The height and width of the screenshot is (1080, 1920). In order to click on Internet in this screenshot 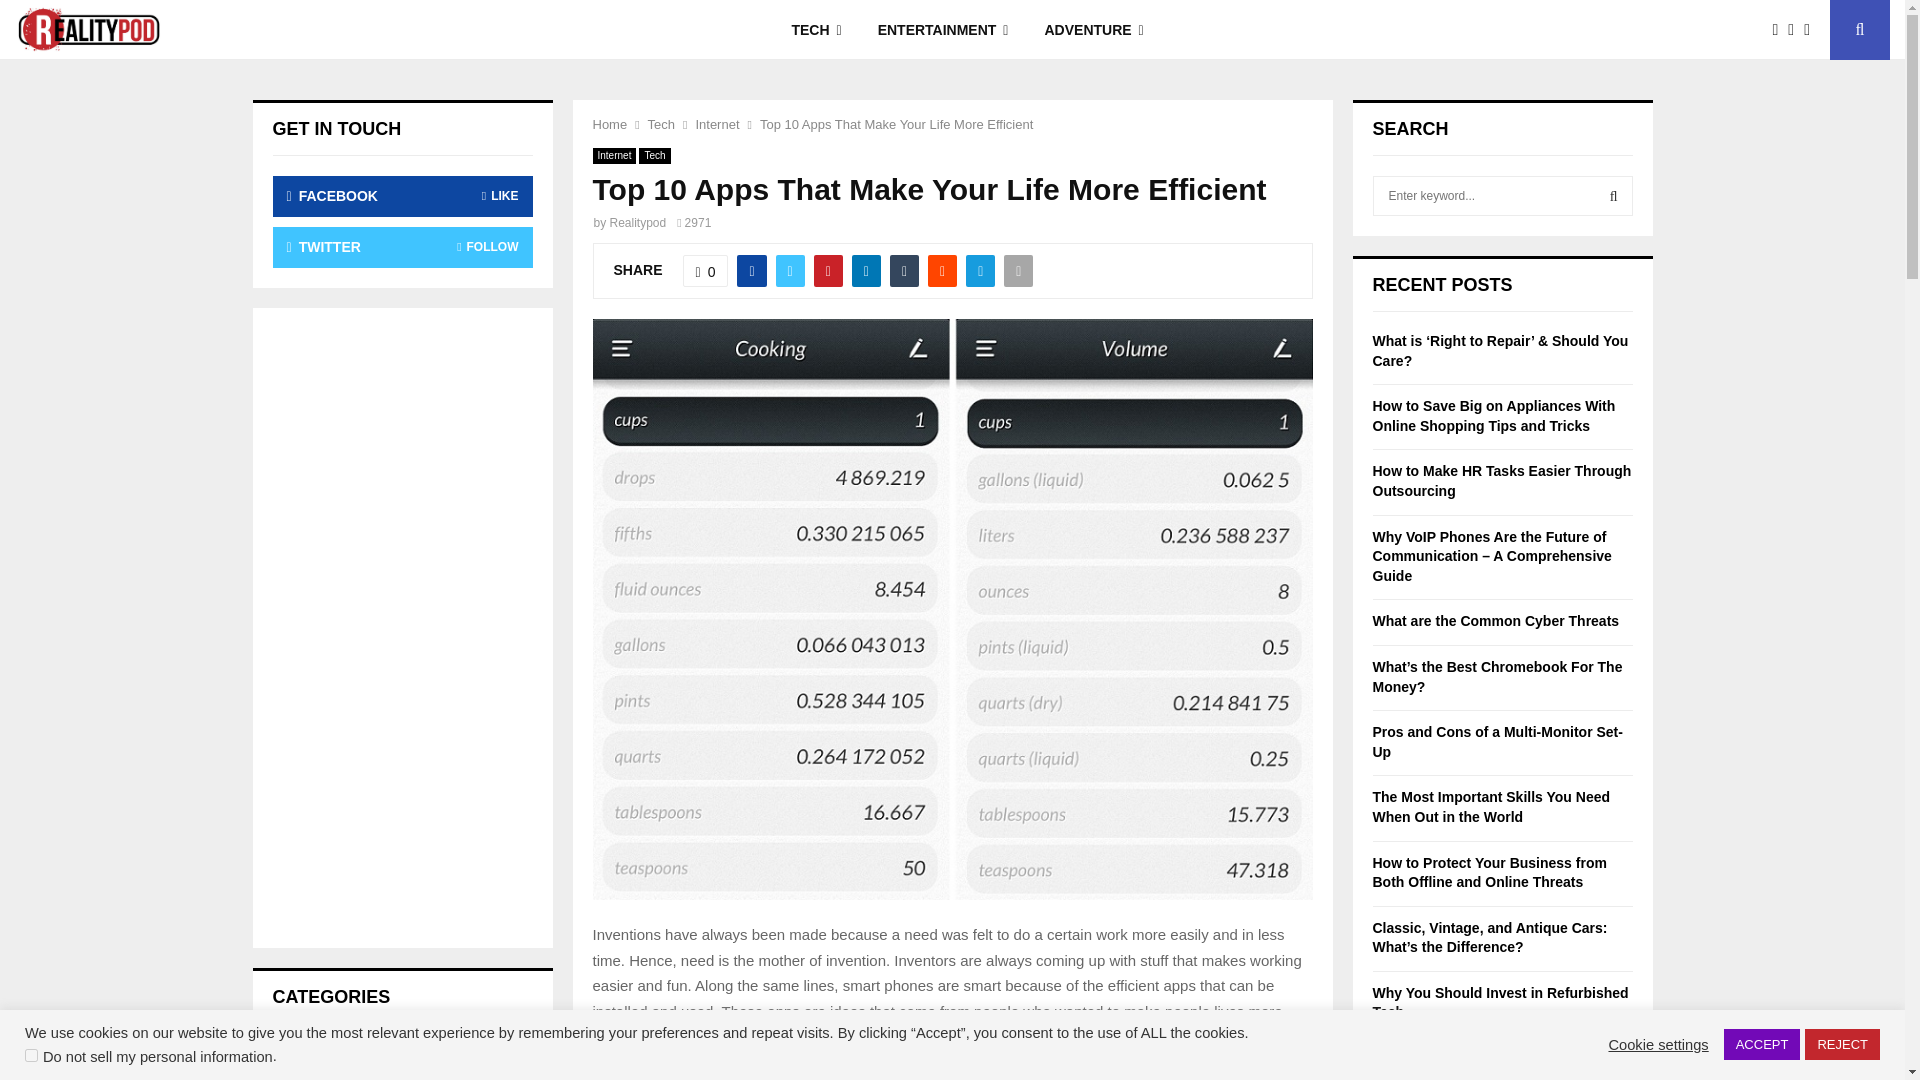, I will do `click(717, 124)`.